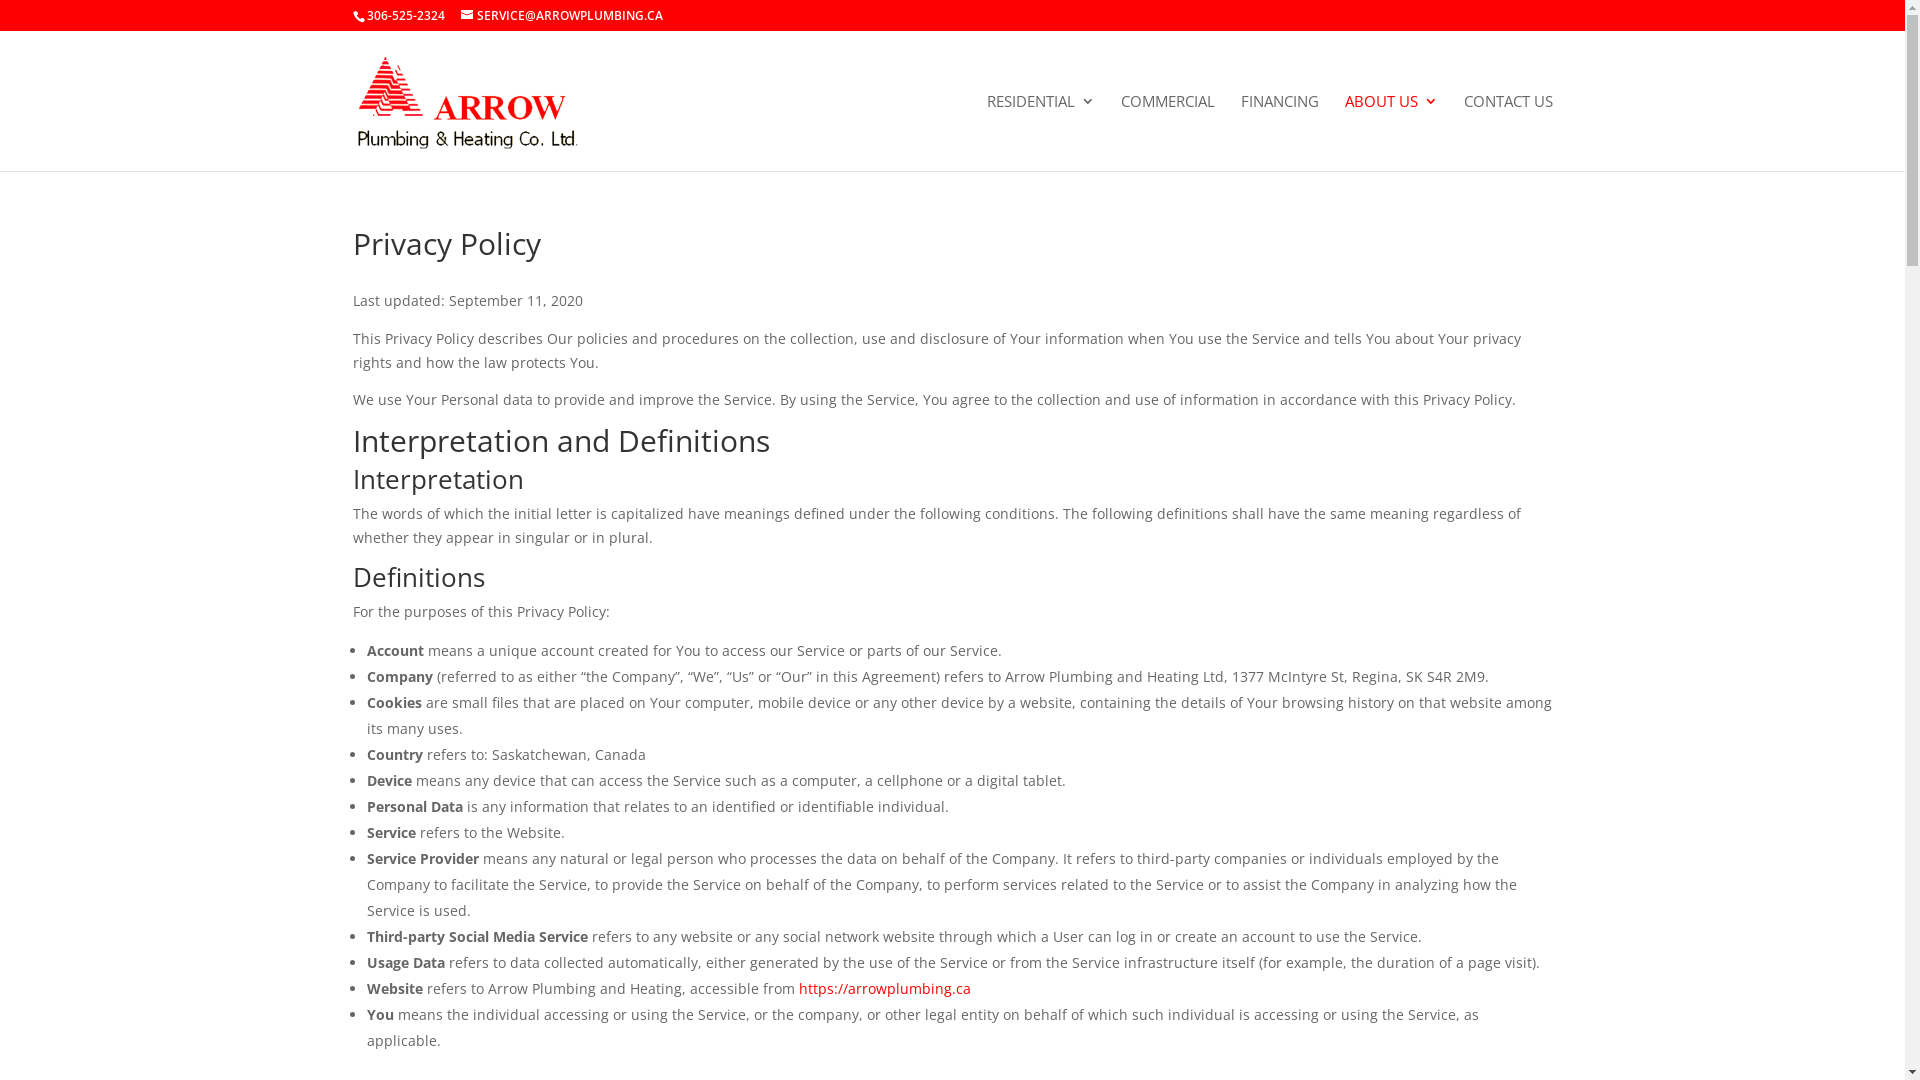  I want to click on https://arrowplumbing.ca, so click(884, 988).